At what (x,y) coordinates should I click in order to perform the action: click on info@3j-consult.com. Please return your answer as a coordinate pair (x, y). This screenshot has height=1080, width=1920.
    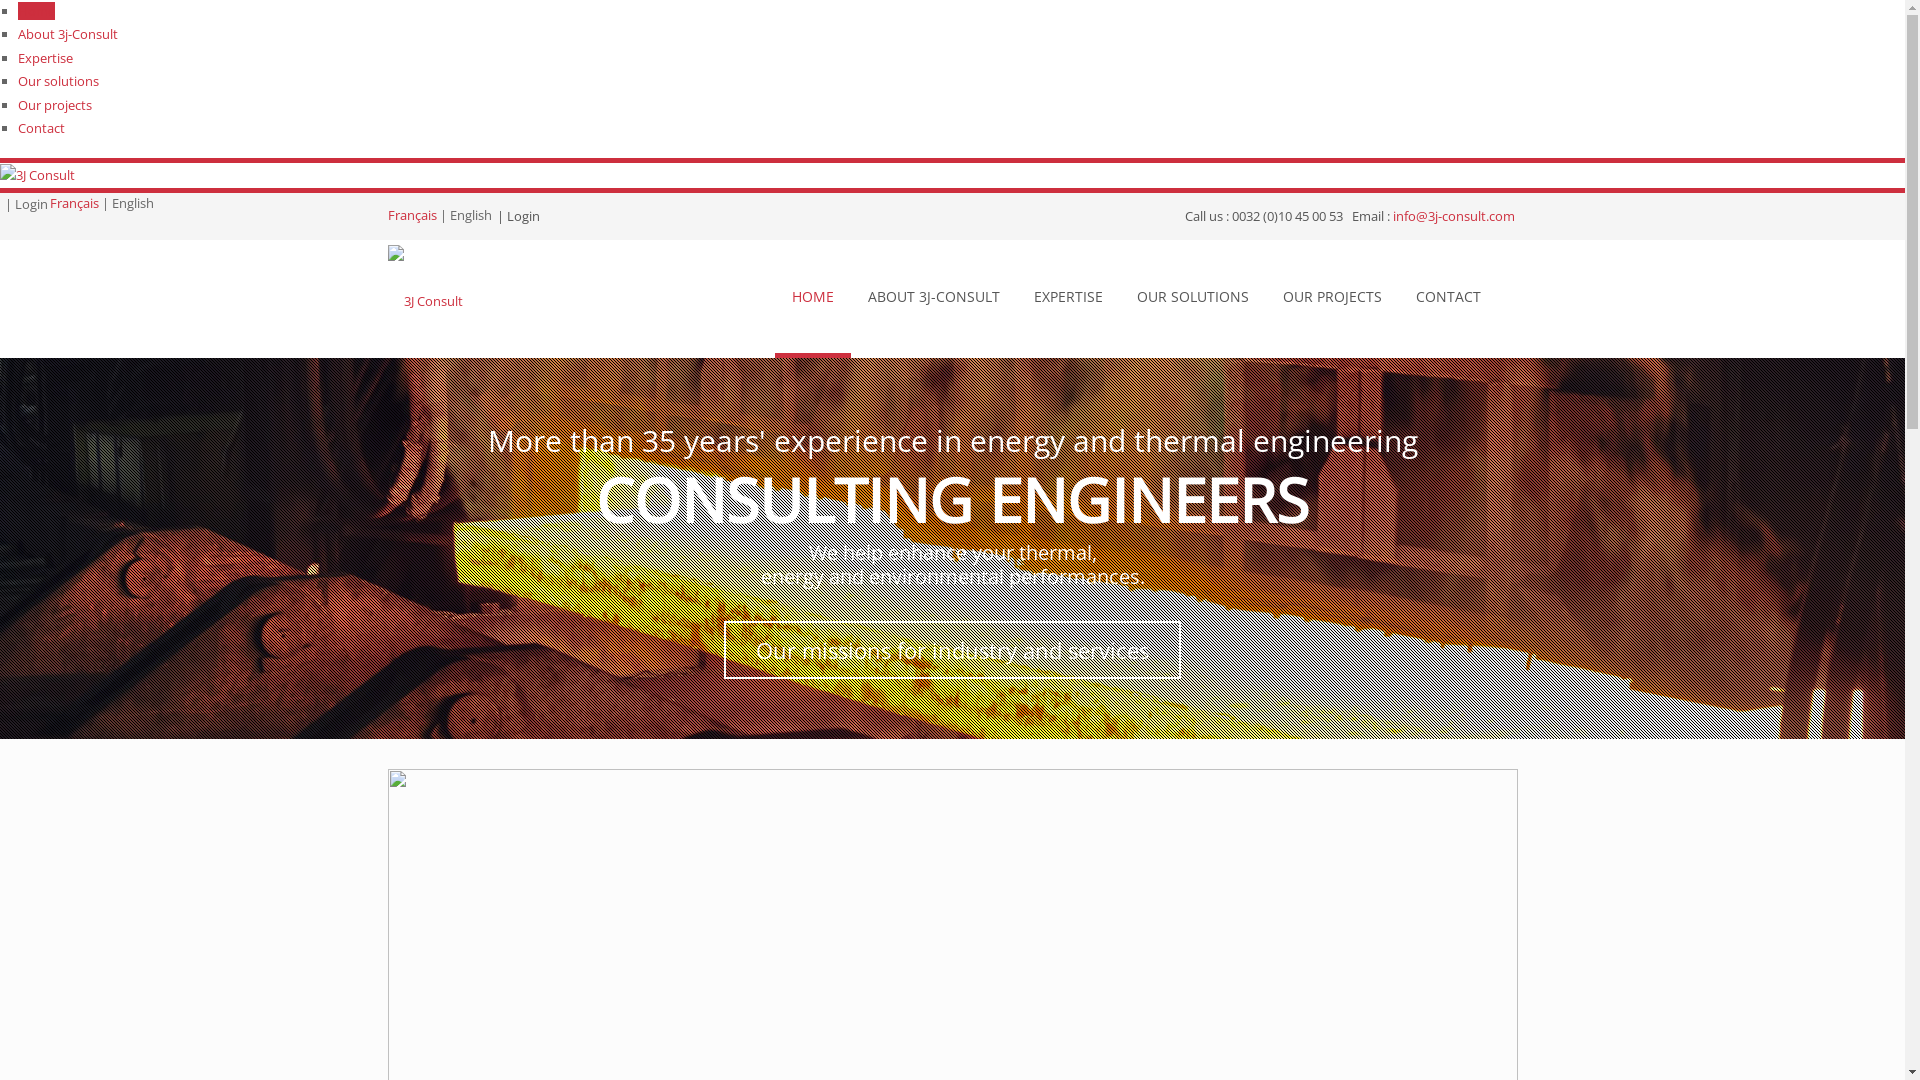
    Looking at the image, I should click on (1452, 216).